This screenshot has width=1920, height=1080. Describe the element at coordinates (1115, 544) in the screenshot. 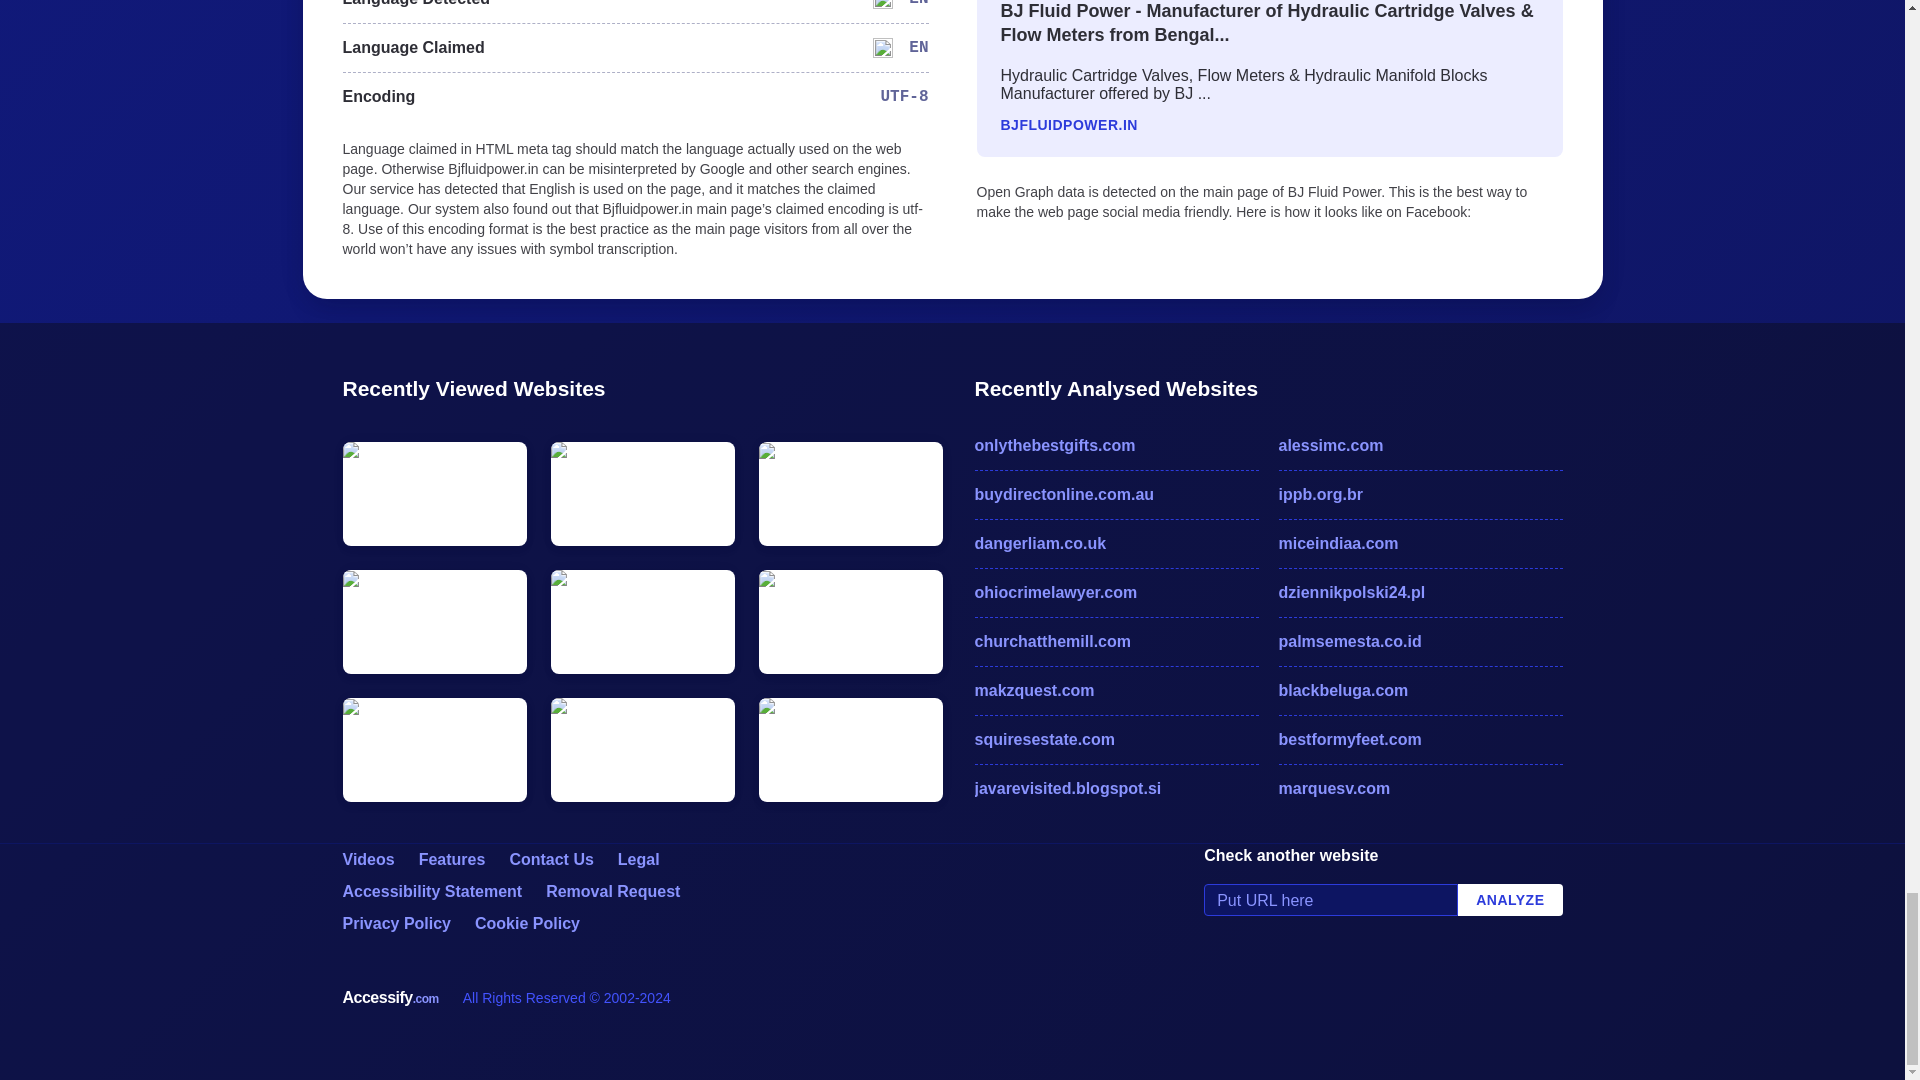

I see `dangerliam.co.uk` at that location.